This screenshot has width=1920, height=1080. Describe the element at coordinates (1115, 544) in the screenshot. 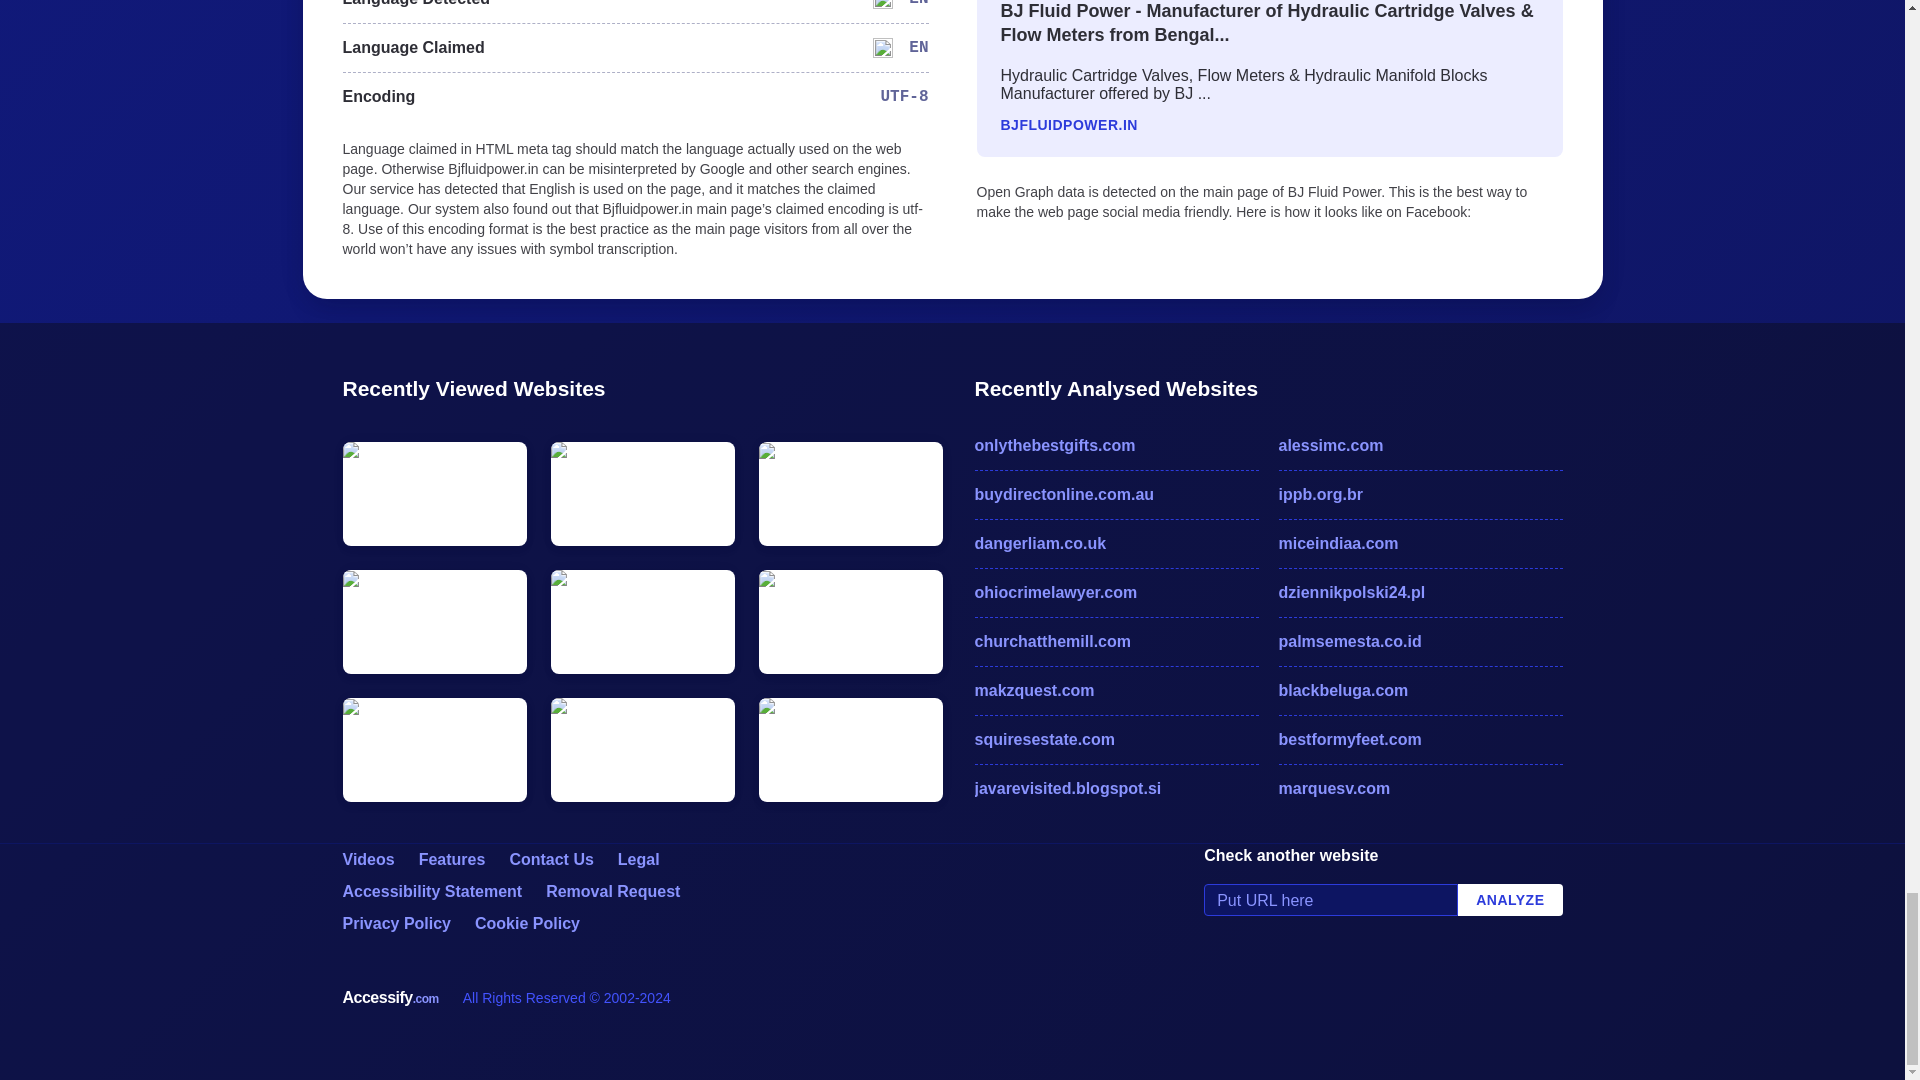

I see `dangerliam.co.uk` at that location.